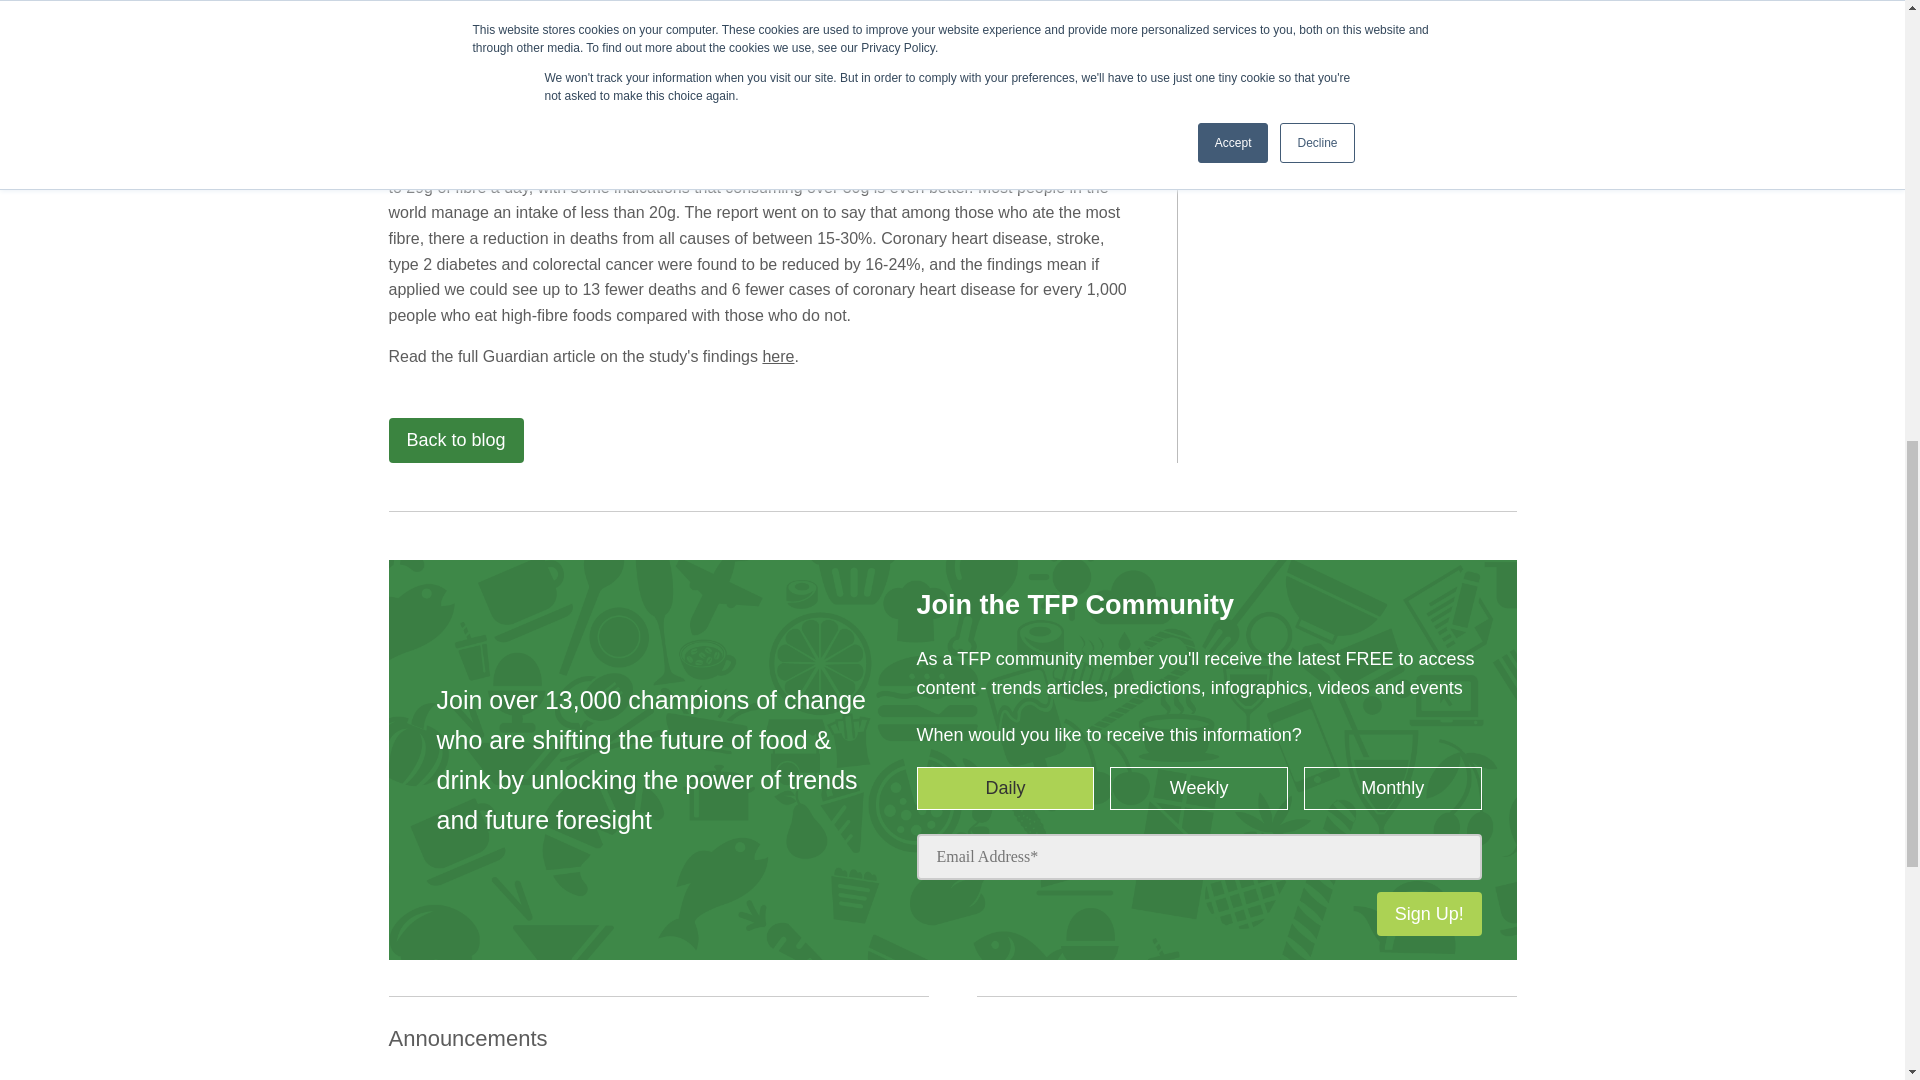  I want to click on Sign Up!, so click(1429, 914).